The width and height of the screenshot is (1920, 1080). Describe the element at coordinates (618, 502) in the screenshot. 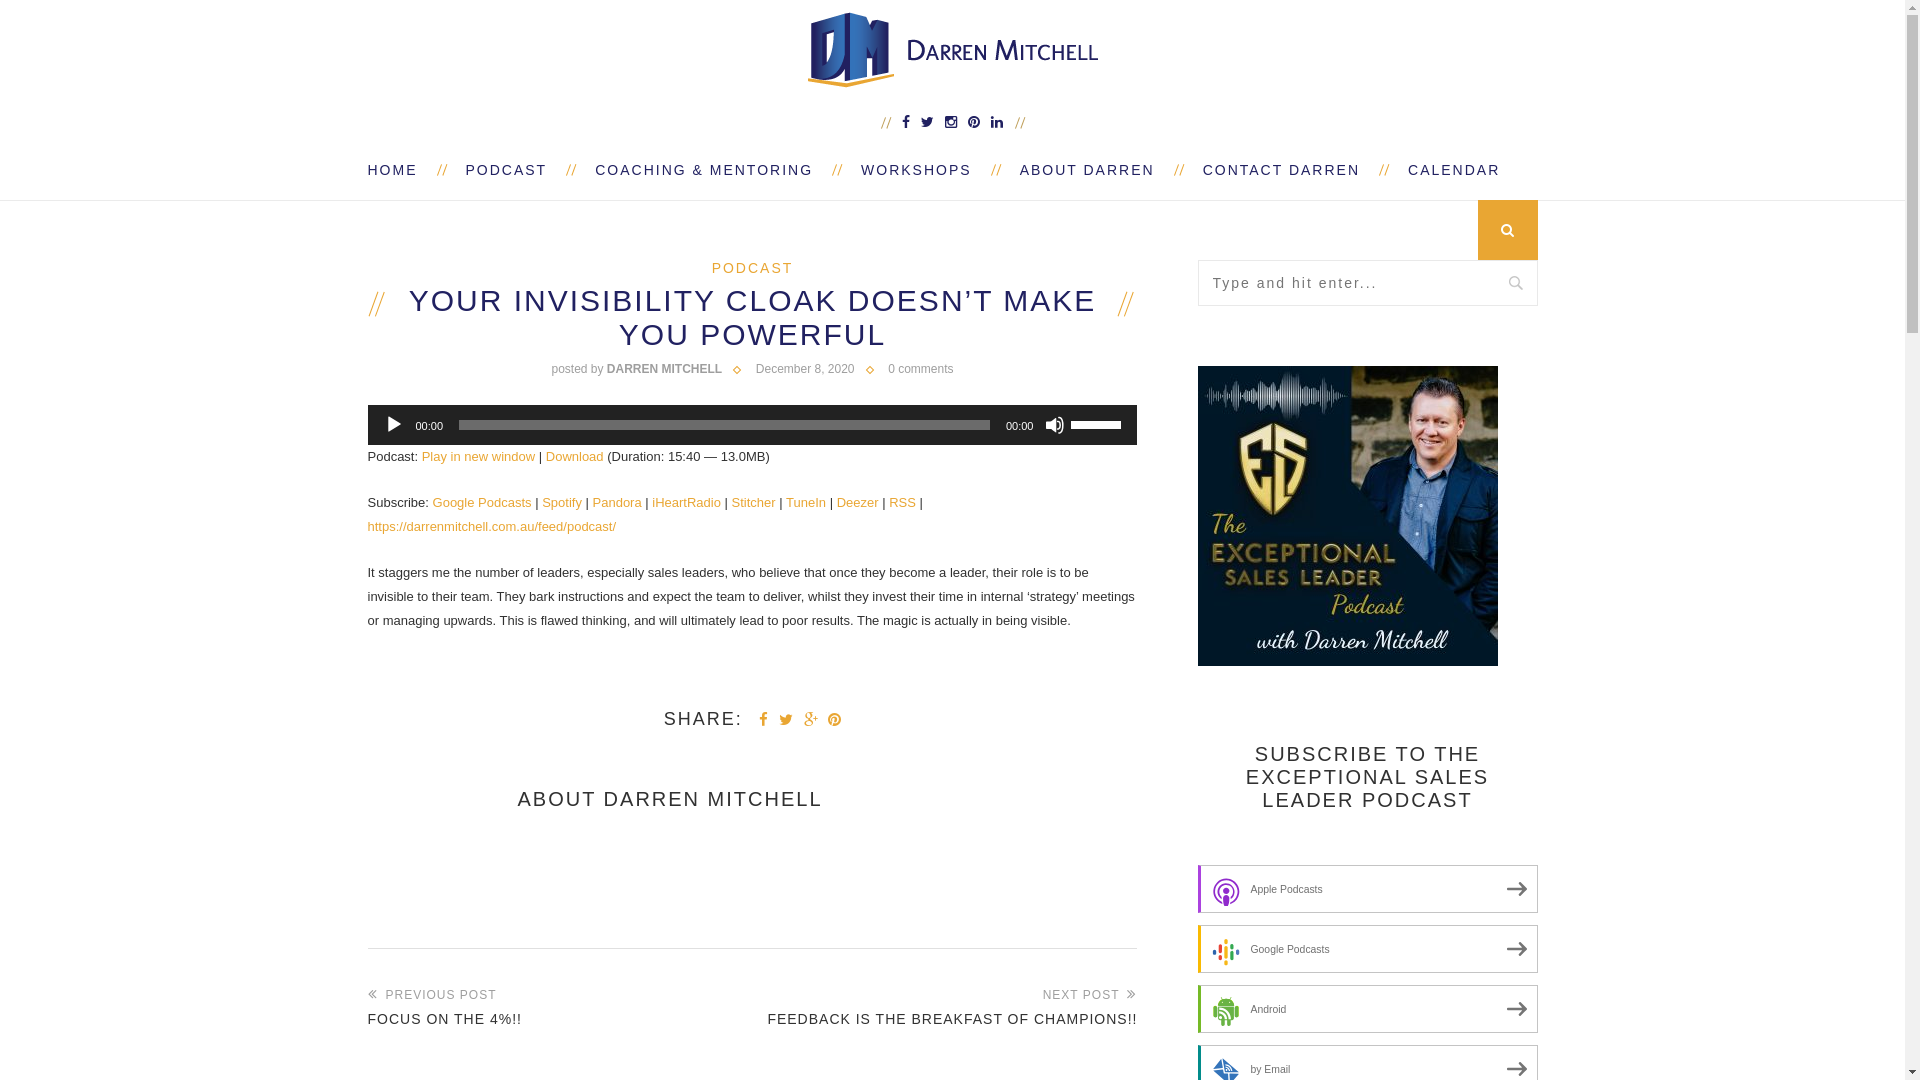

I see `Pandora` at that location.